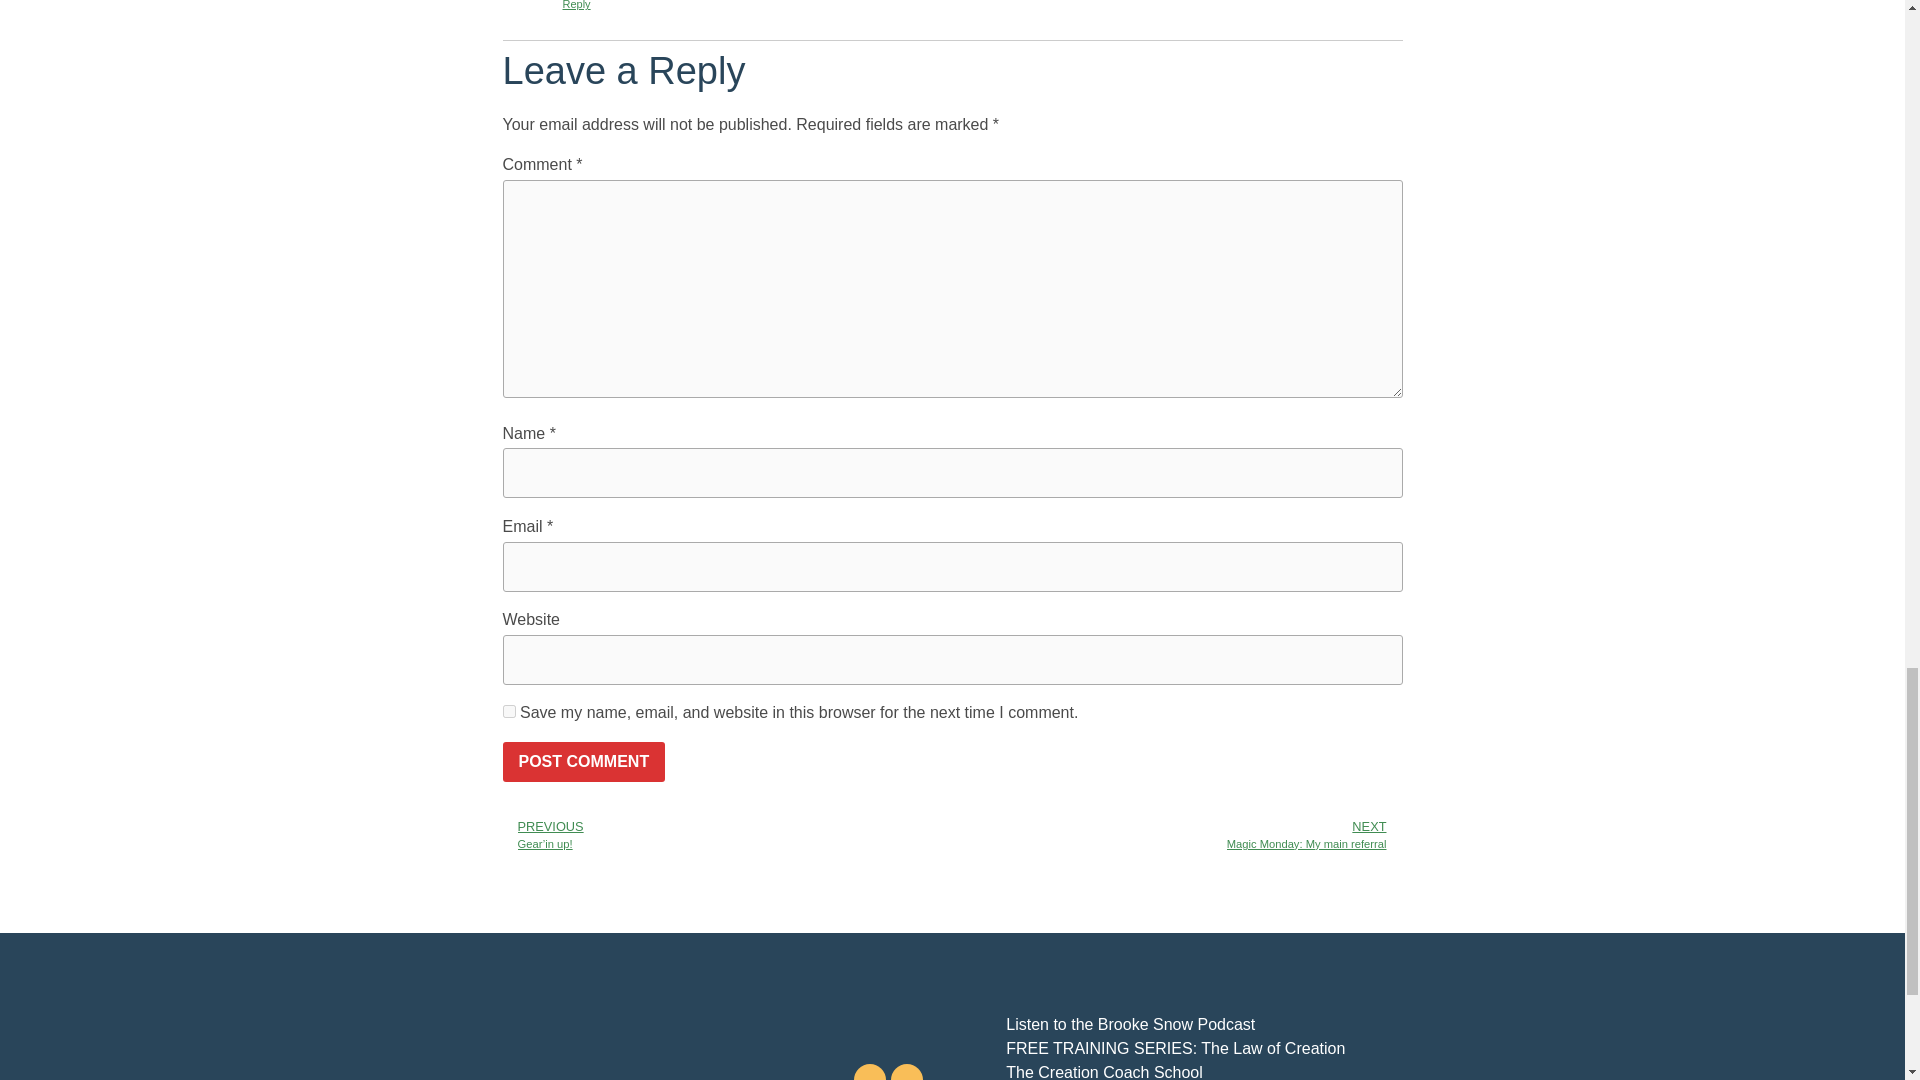 The width and height of the screenshot is (1920, 1080). I want to click on Post Comment, so click(582, 761).